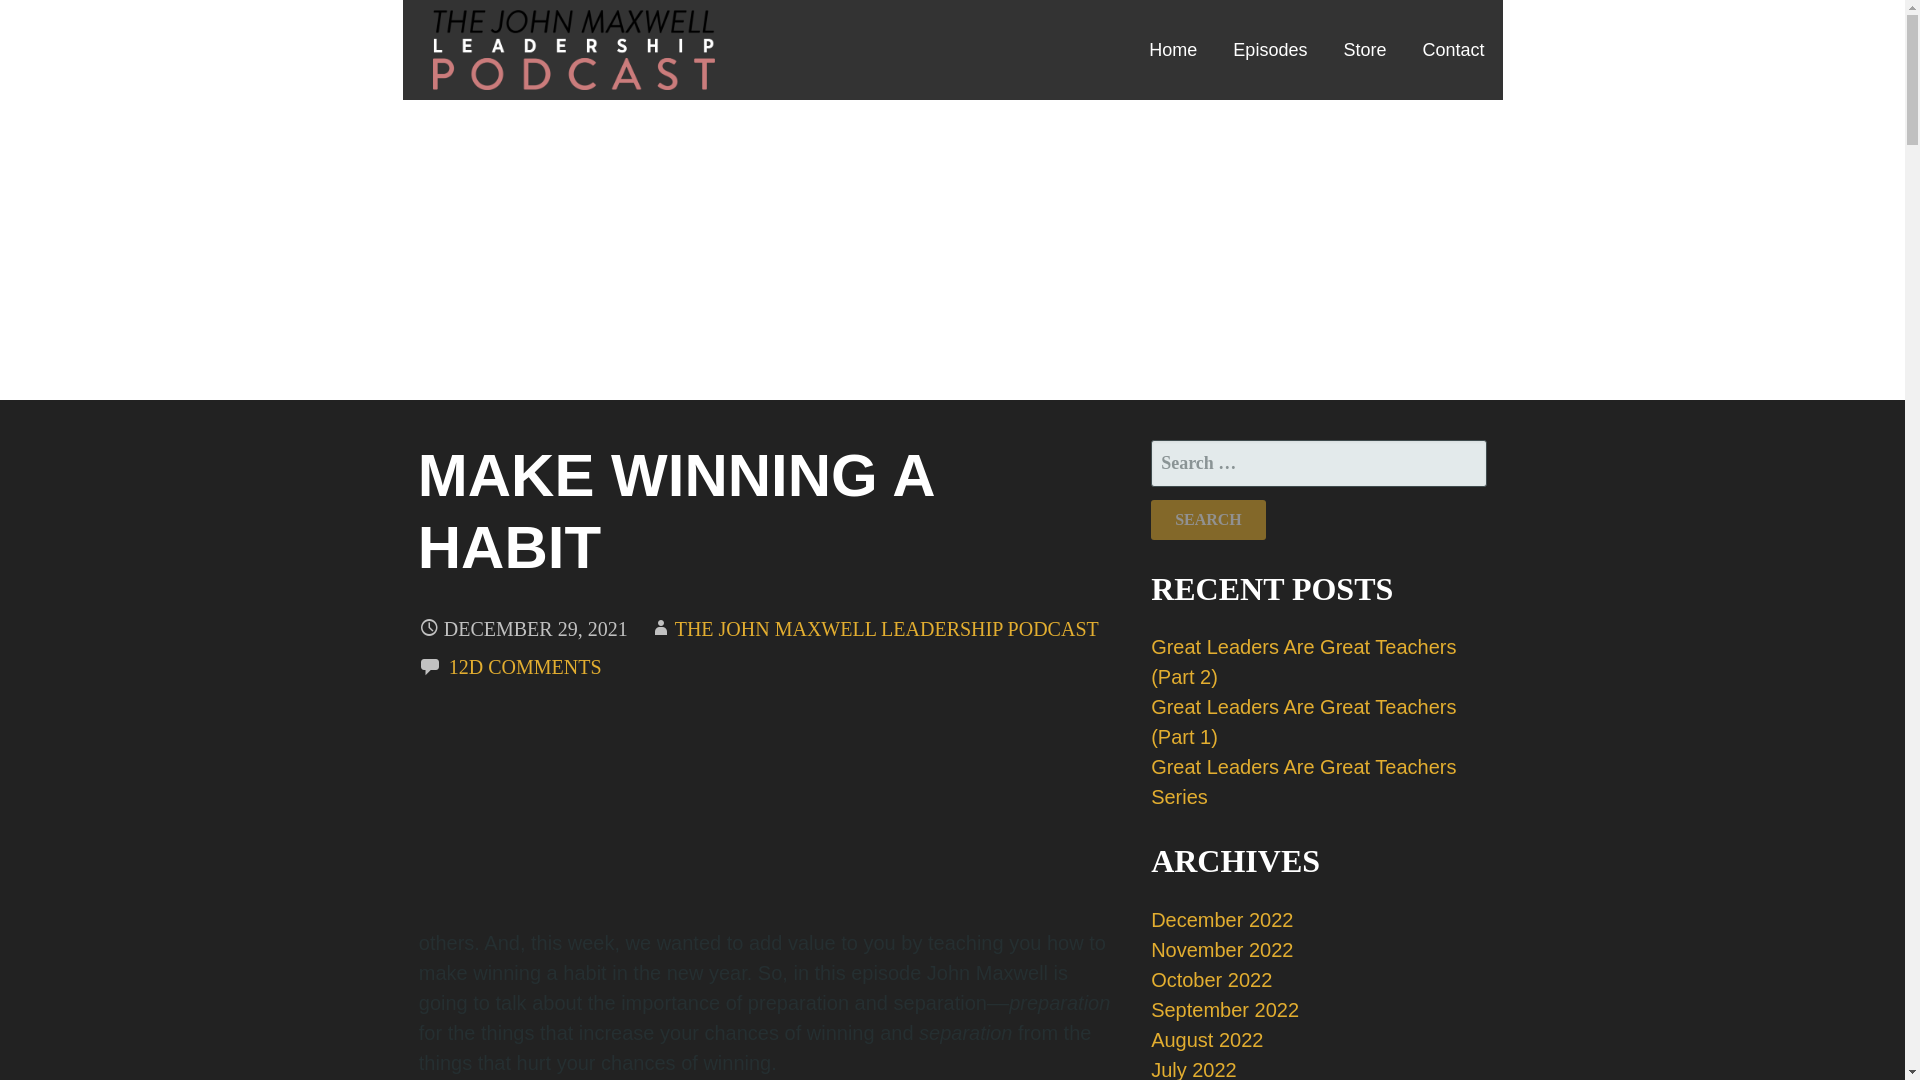 The width and height of the screenshot is (1920, 1080). I want to click on Embed Player, so click(768, 808).